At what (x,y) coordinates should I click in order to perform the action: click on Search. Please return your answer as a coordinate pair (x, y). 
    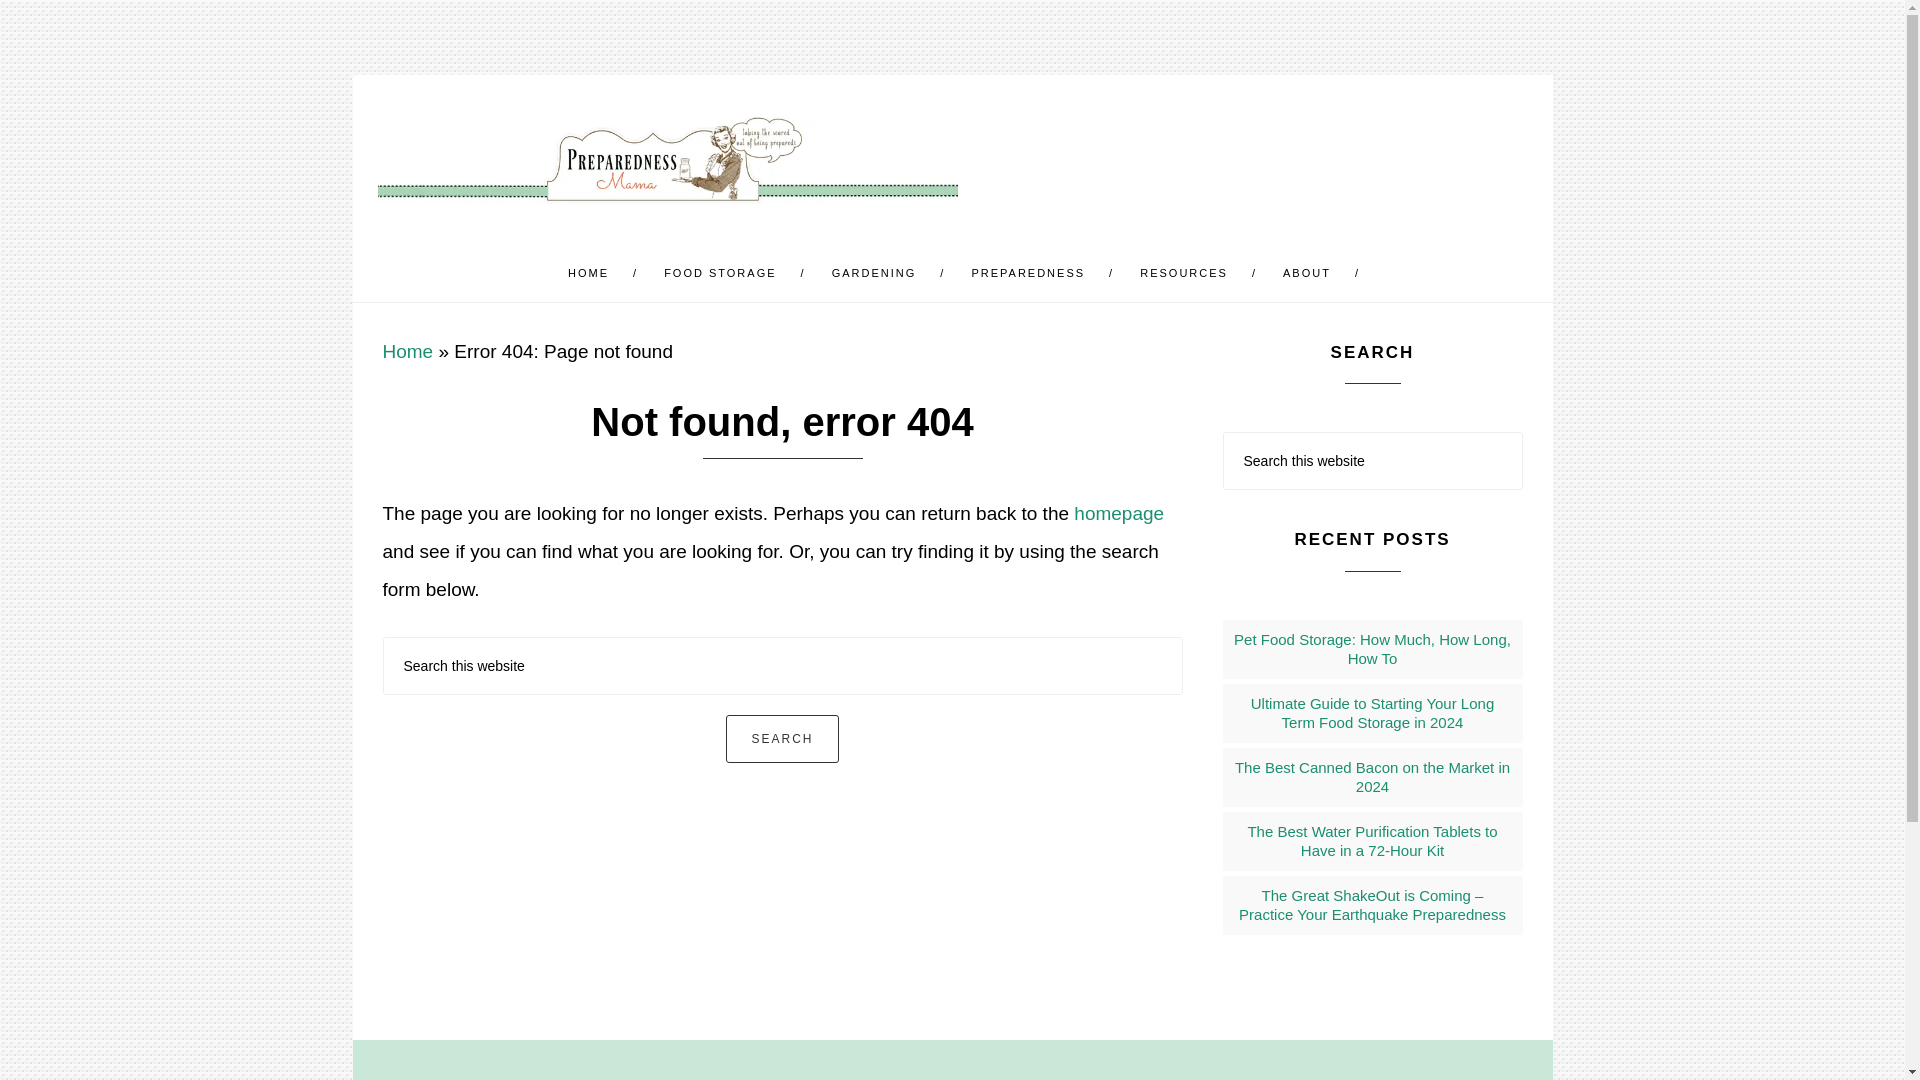
    Looking at the image, I should click on (781, 738).